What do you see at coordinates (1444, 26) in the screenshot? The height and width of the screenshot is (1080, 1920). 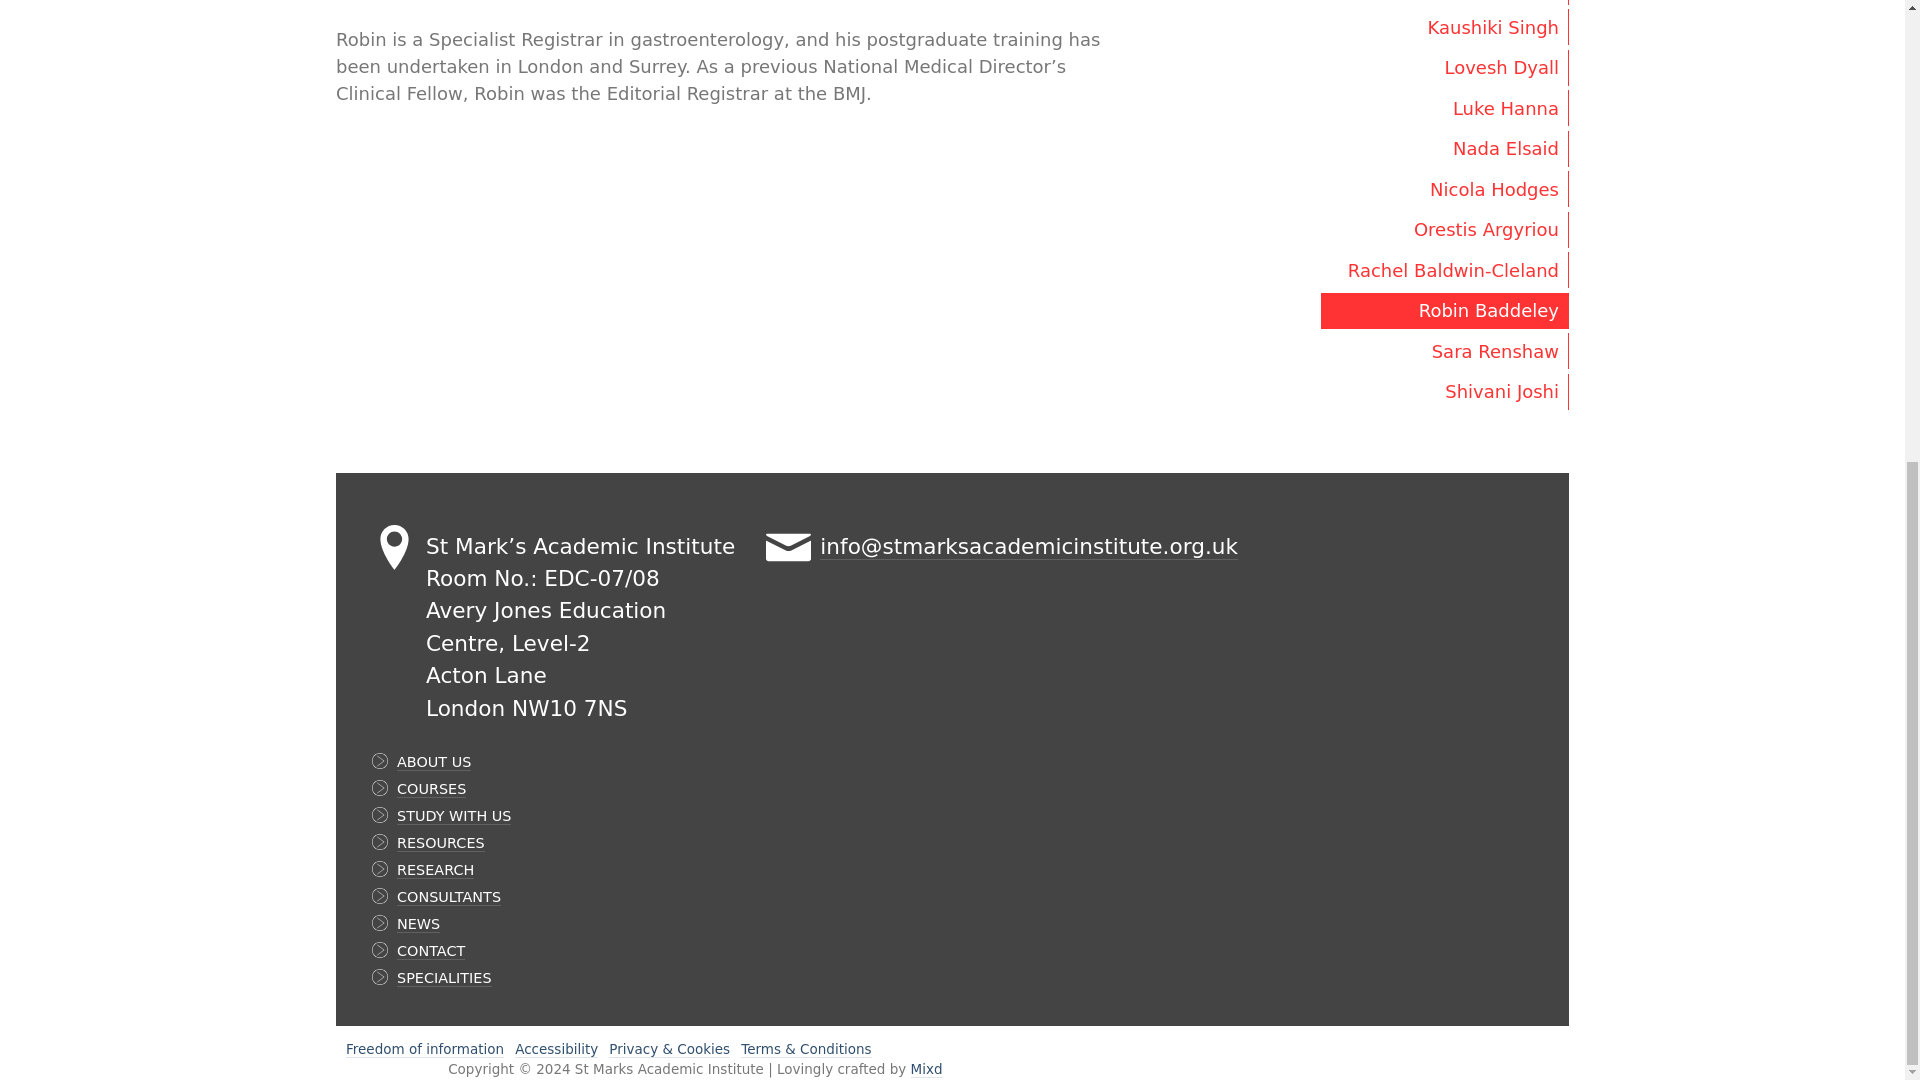 I see `Kaushiki Singh` at bounding box center [1444, 26].